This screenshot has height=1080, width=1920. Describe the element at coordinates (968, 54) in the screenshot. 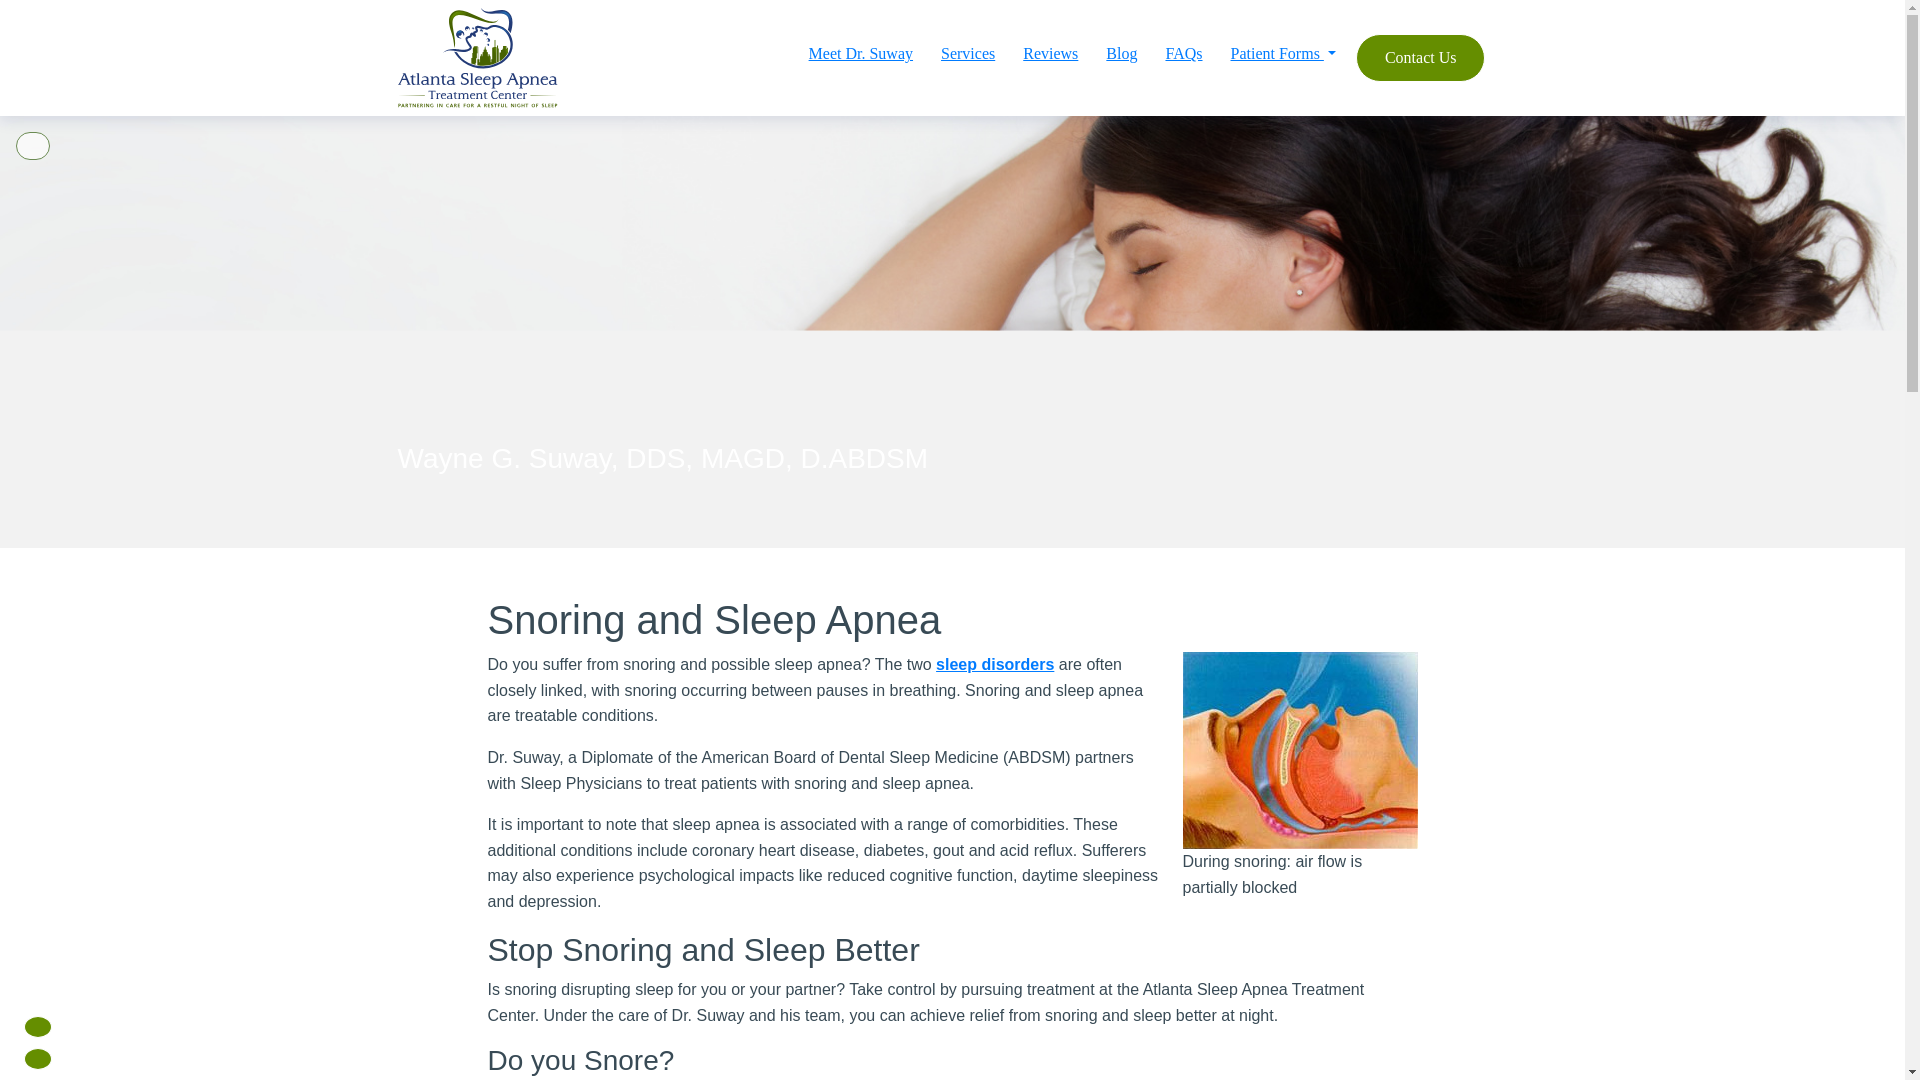

I see `Services` at that location.